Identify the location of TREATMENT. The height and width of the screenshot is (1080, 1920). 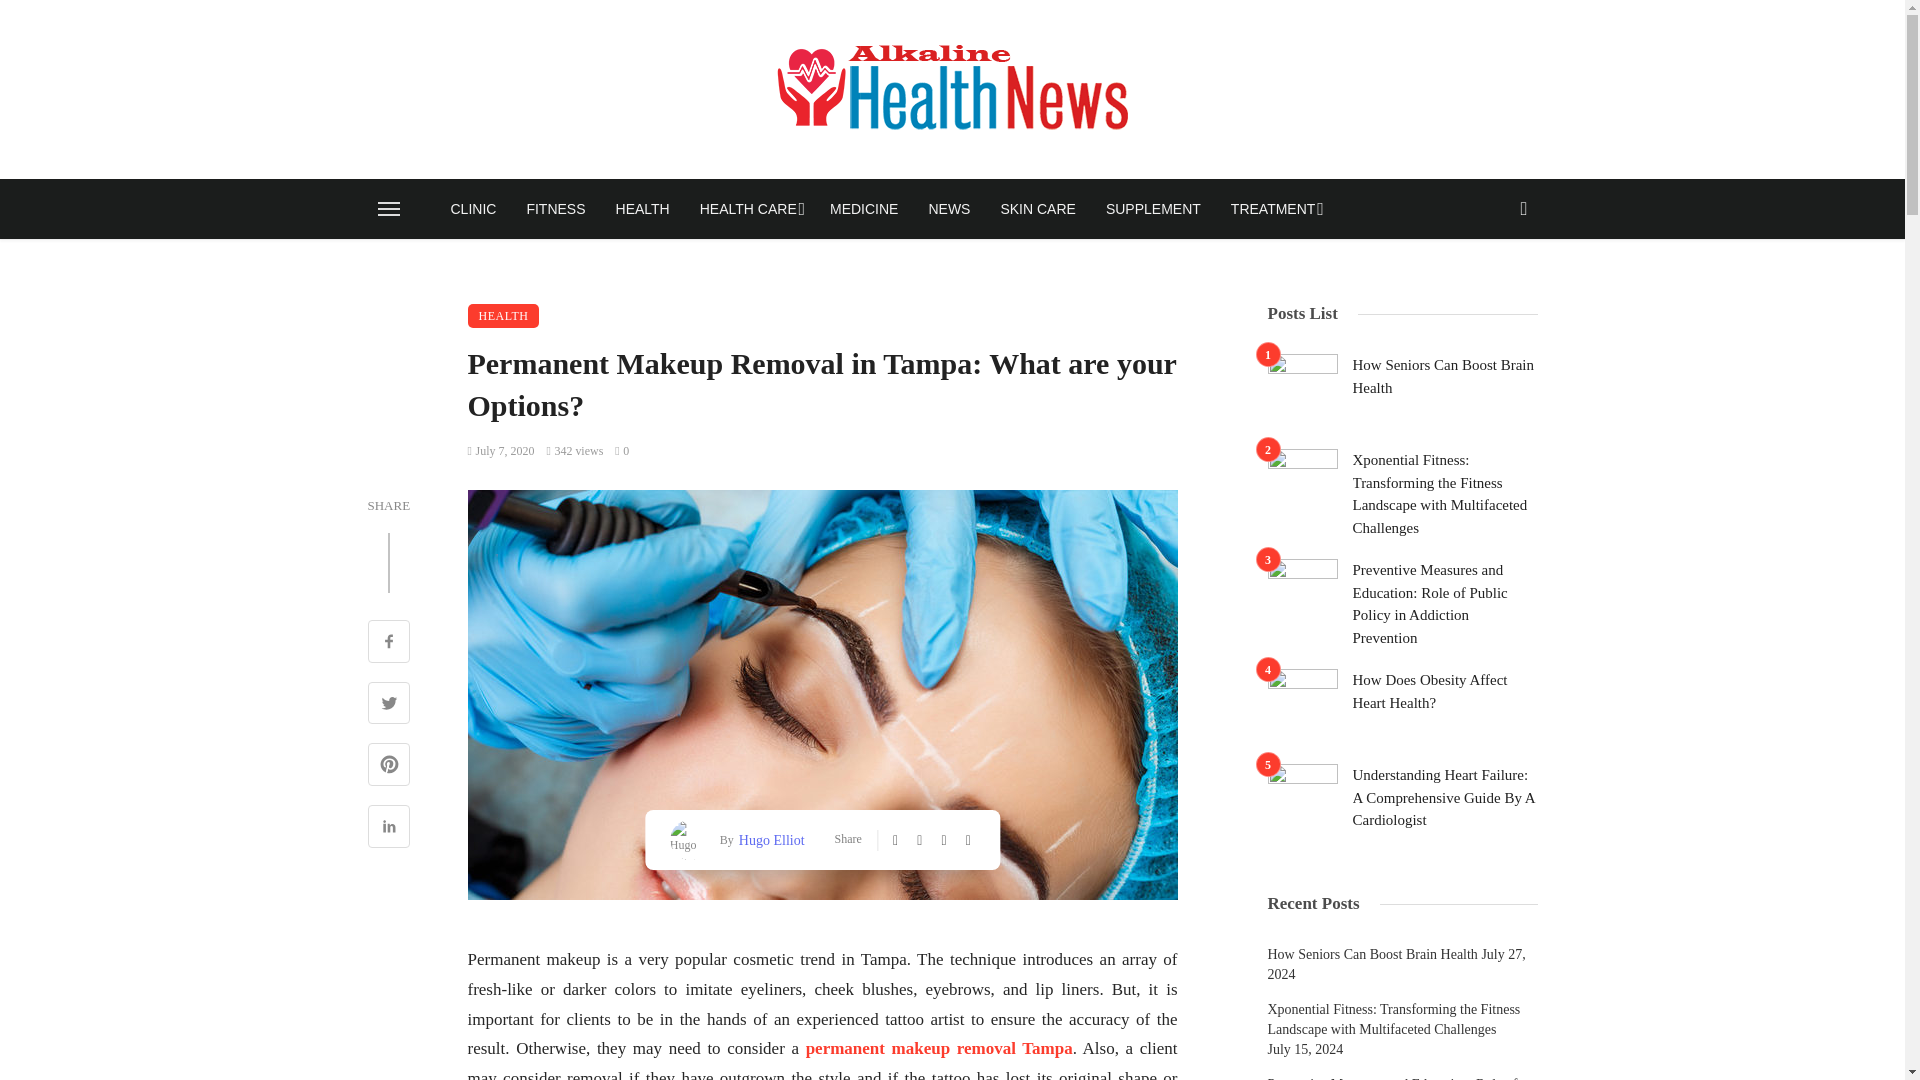
(1274, 208).